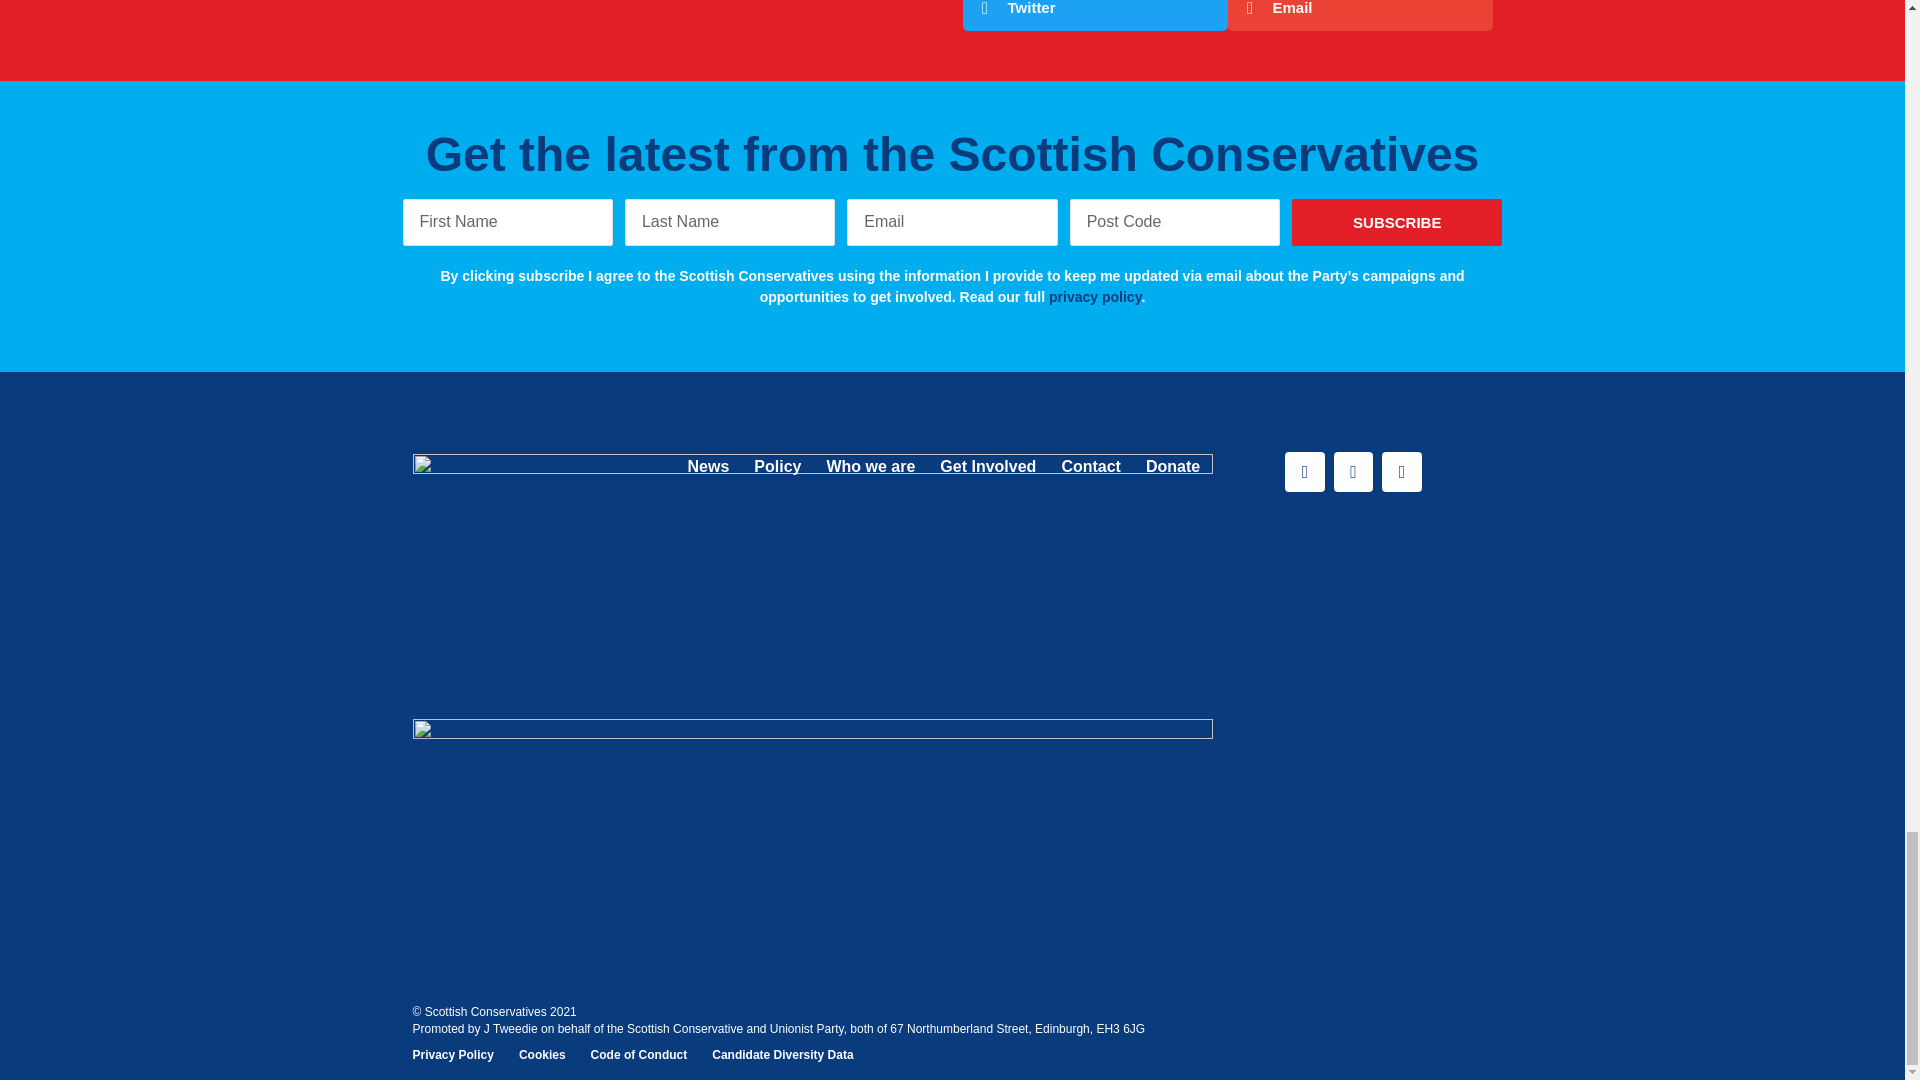 The height and width of the screenshot is (1080, 1920). I want to click on Donate, so click(1173, 466).